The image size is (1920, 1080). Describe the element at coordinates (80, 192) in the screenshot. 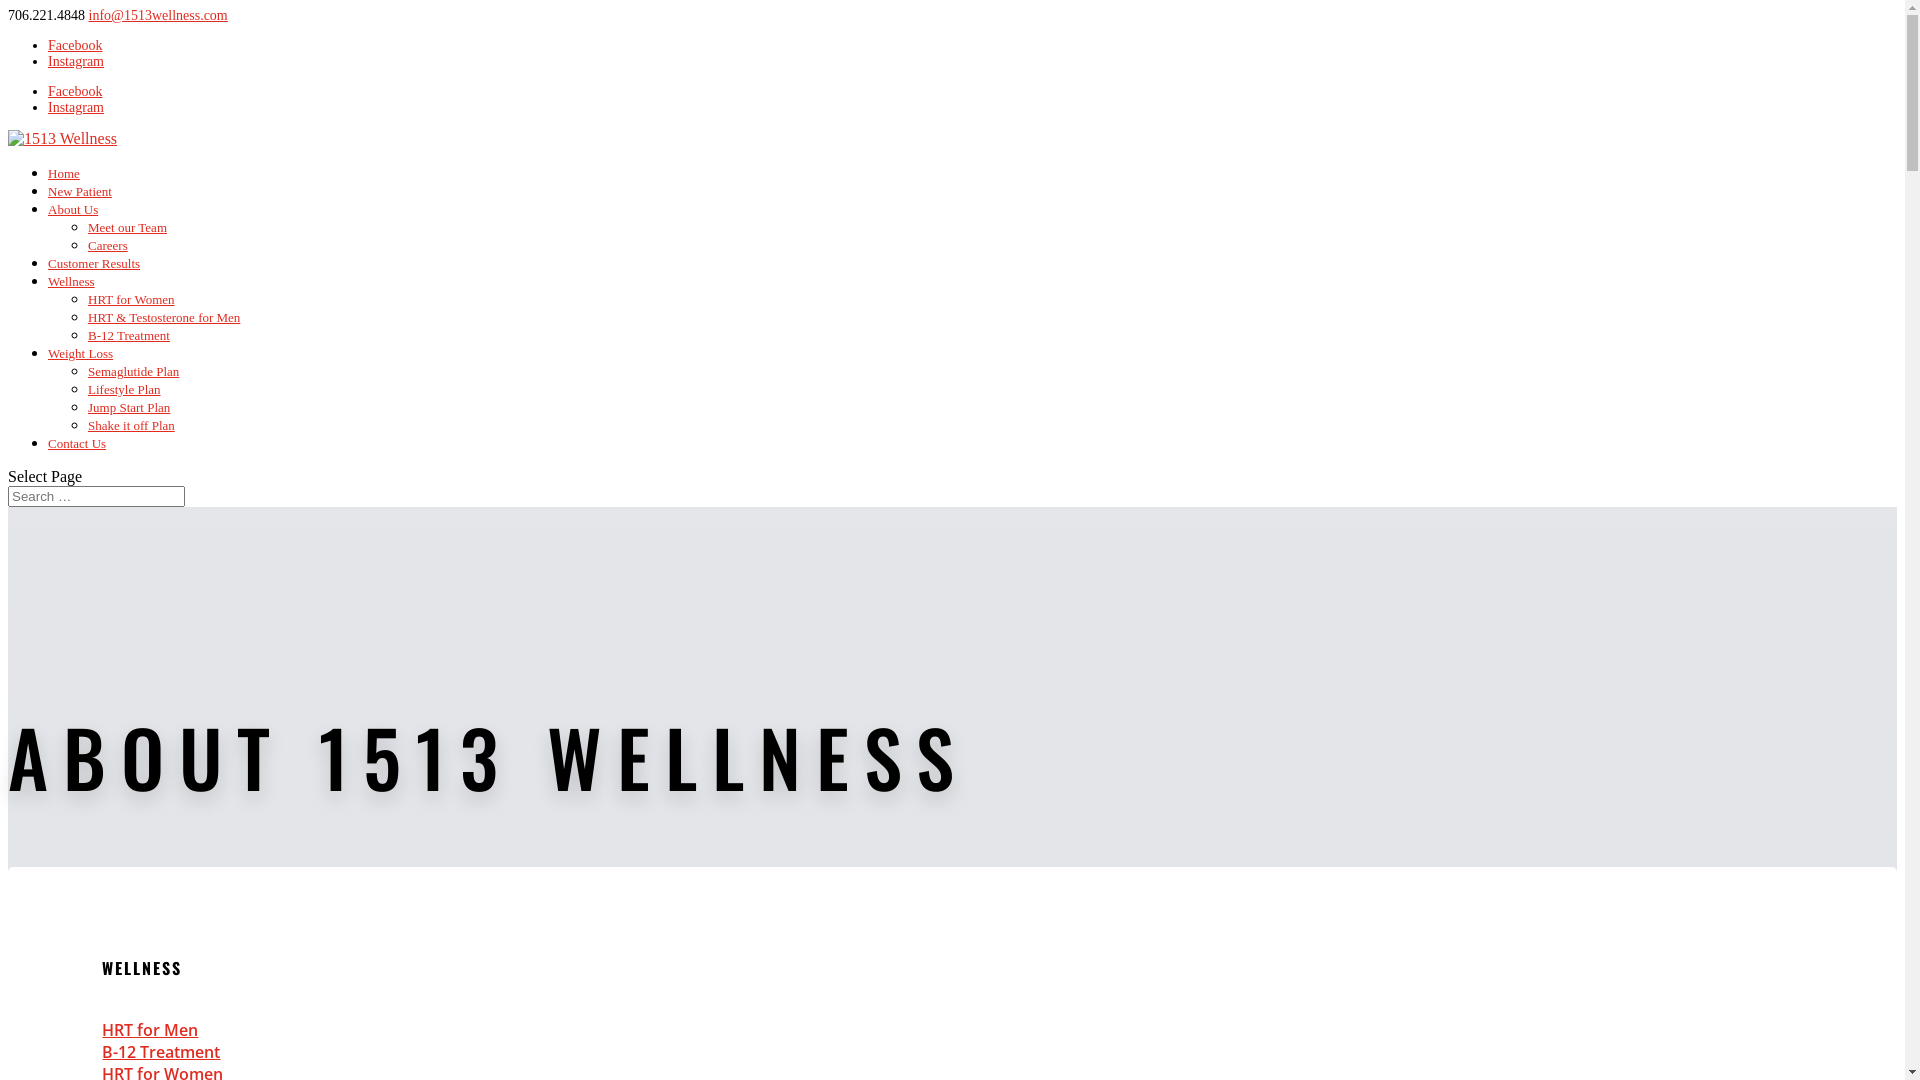

I see `New Patient` at that location.